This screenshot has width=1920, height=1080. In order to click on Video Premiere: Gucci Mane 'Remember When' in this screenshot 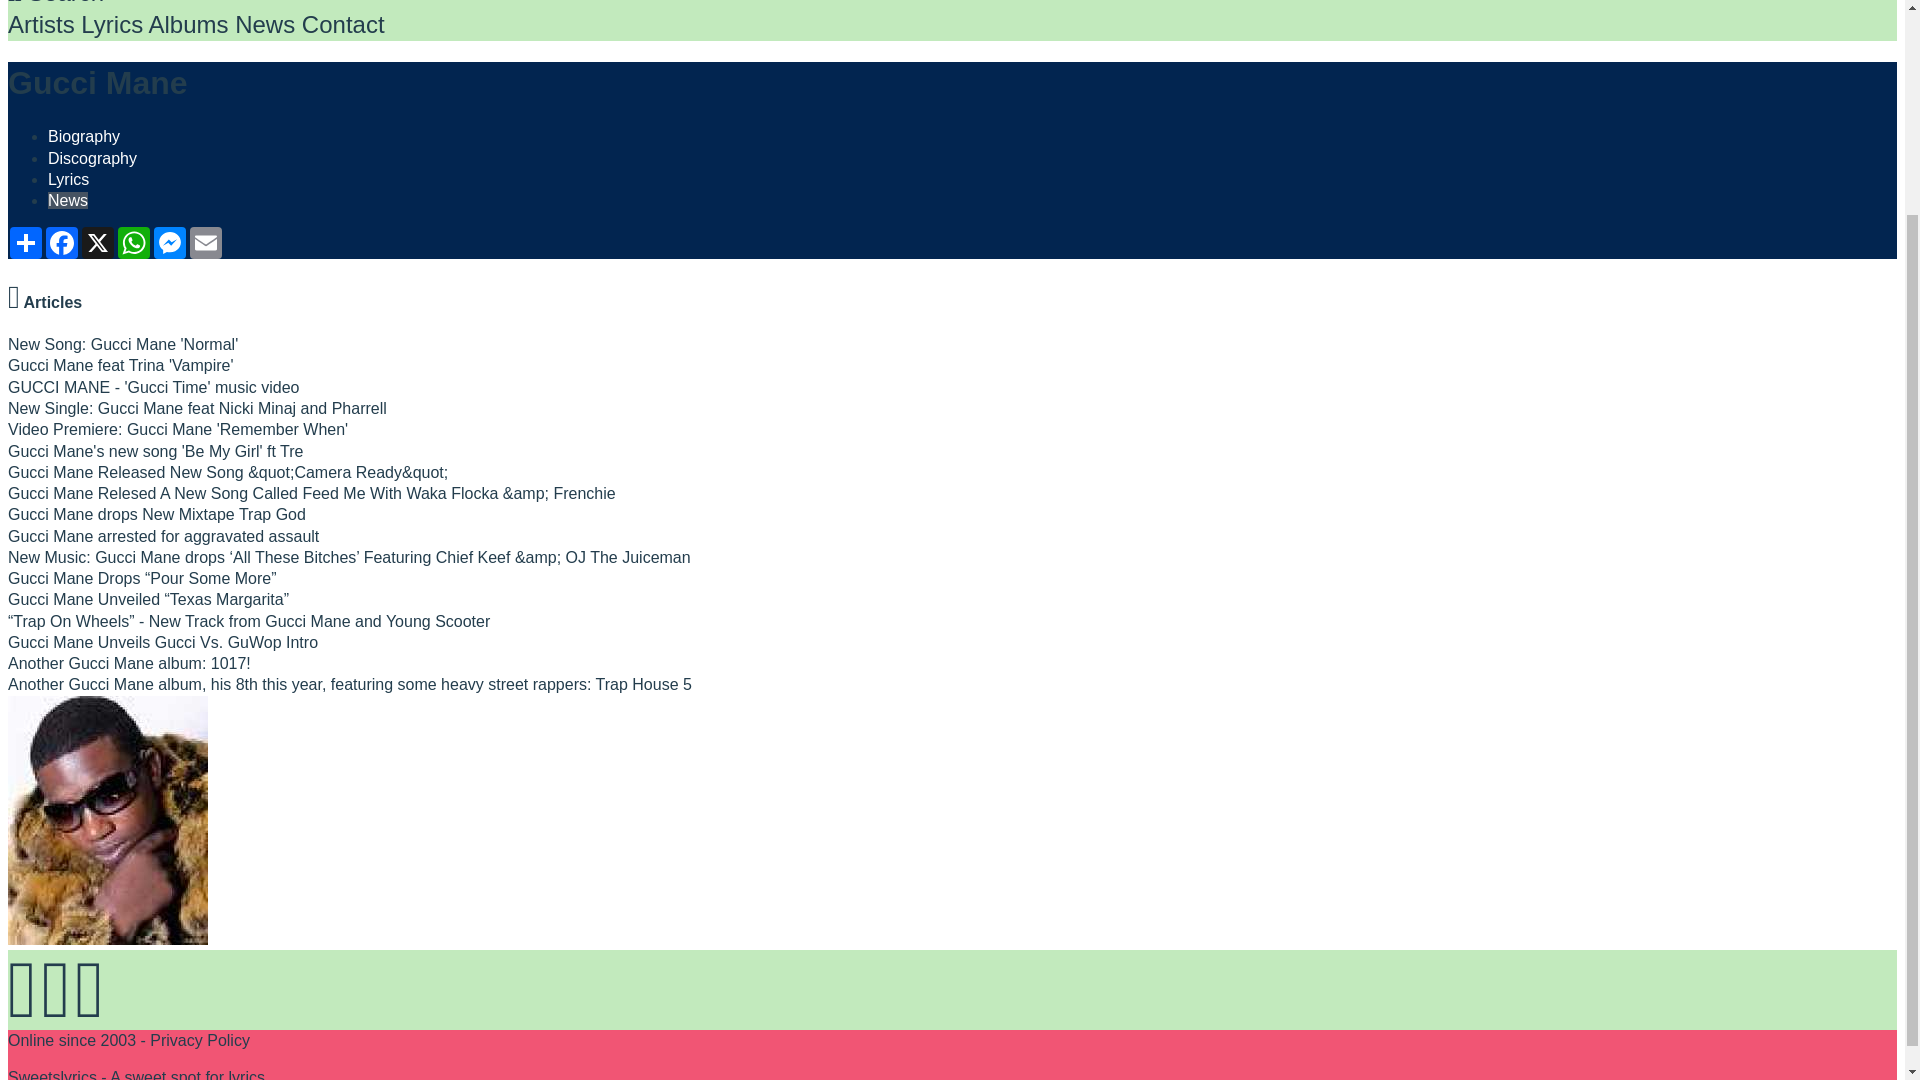, I will do `click(177, 430)`.